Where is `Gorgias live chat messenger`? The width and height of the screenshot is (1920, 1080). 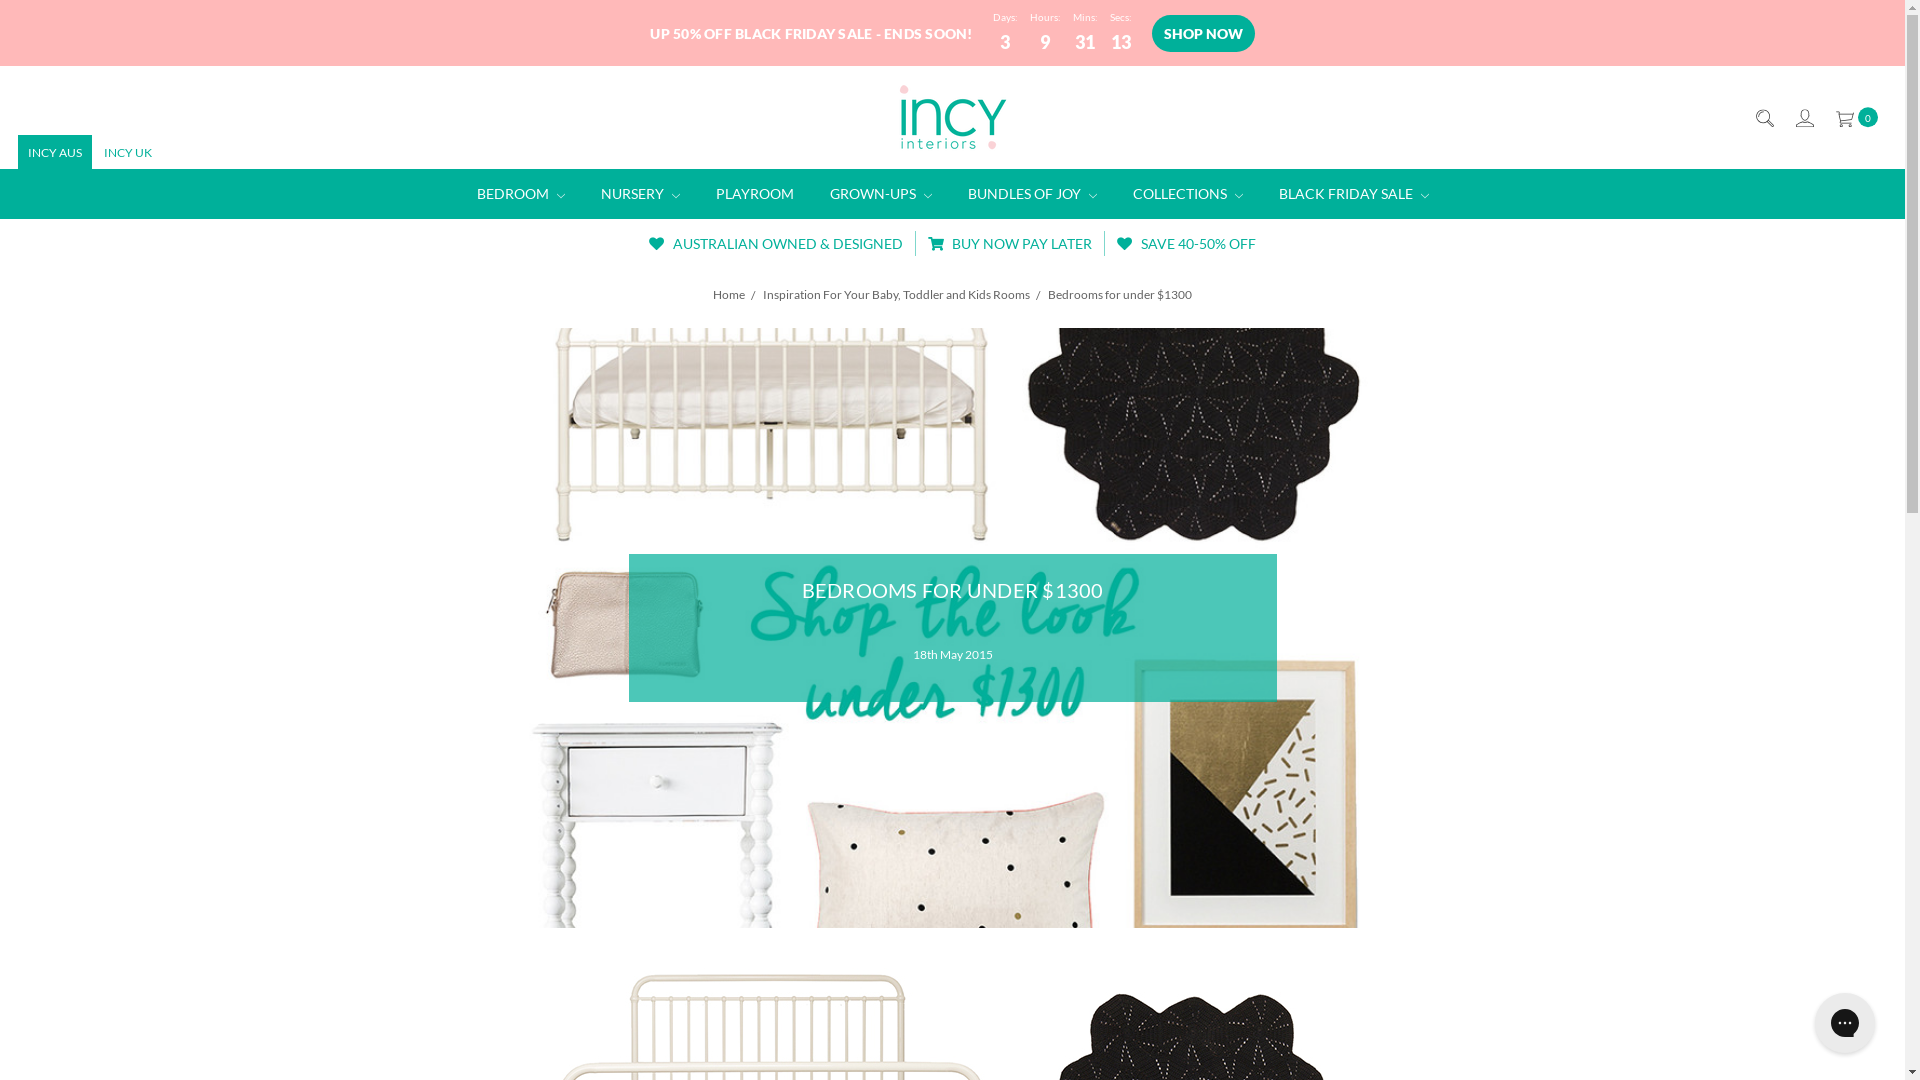
Gorgias live chat messenger is located at coordinates (1845, 1023).